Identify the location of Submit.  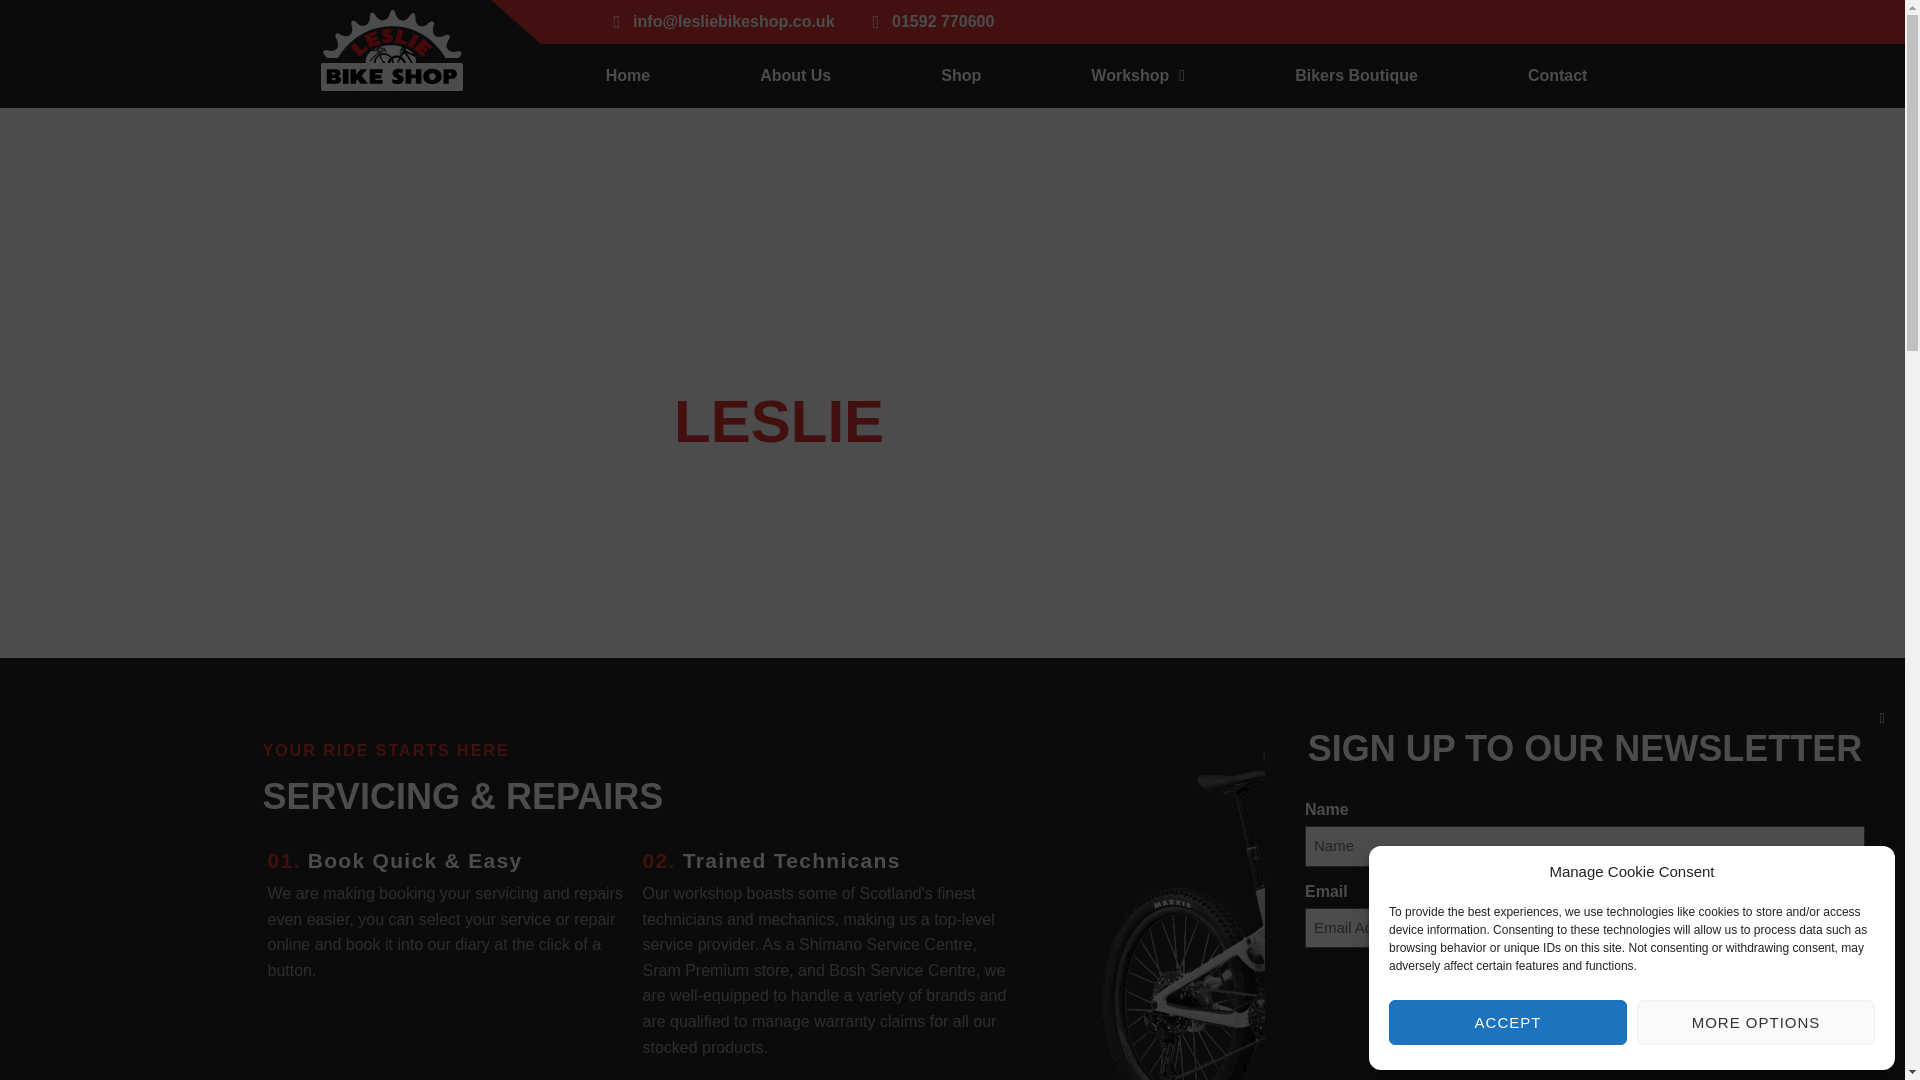
(1584, 996).